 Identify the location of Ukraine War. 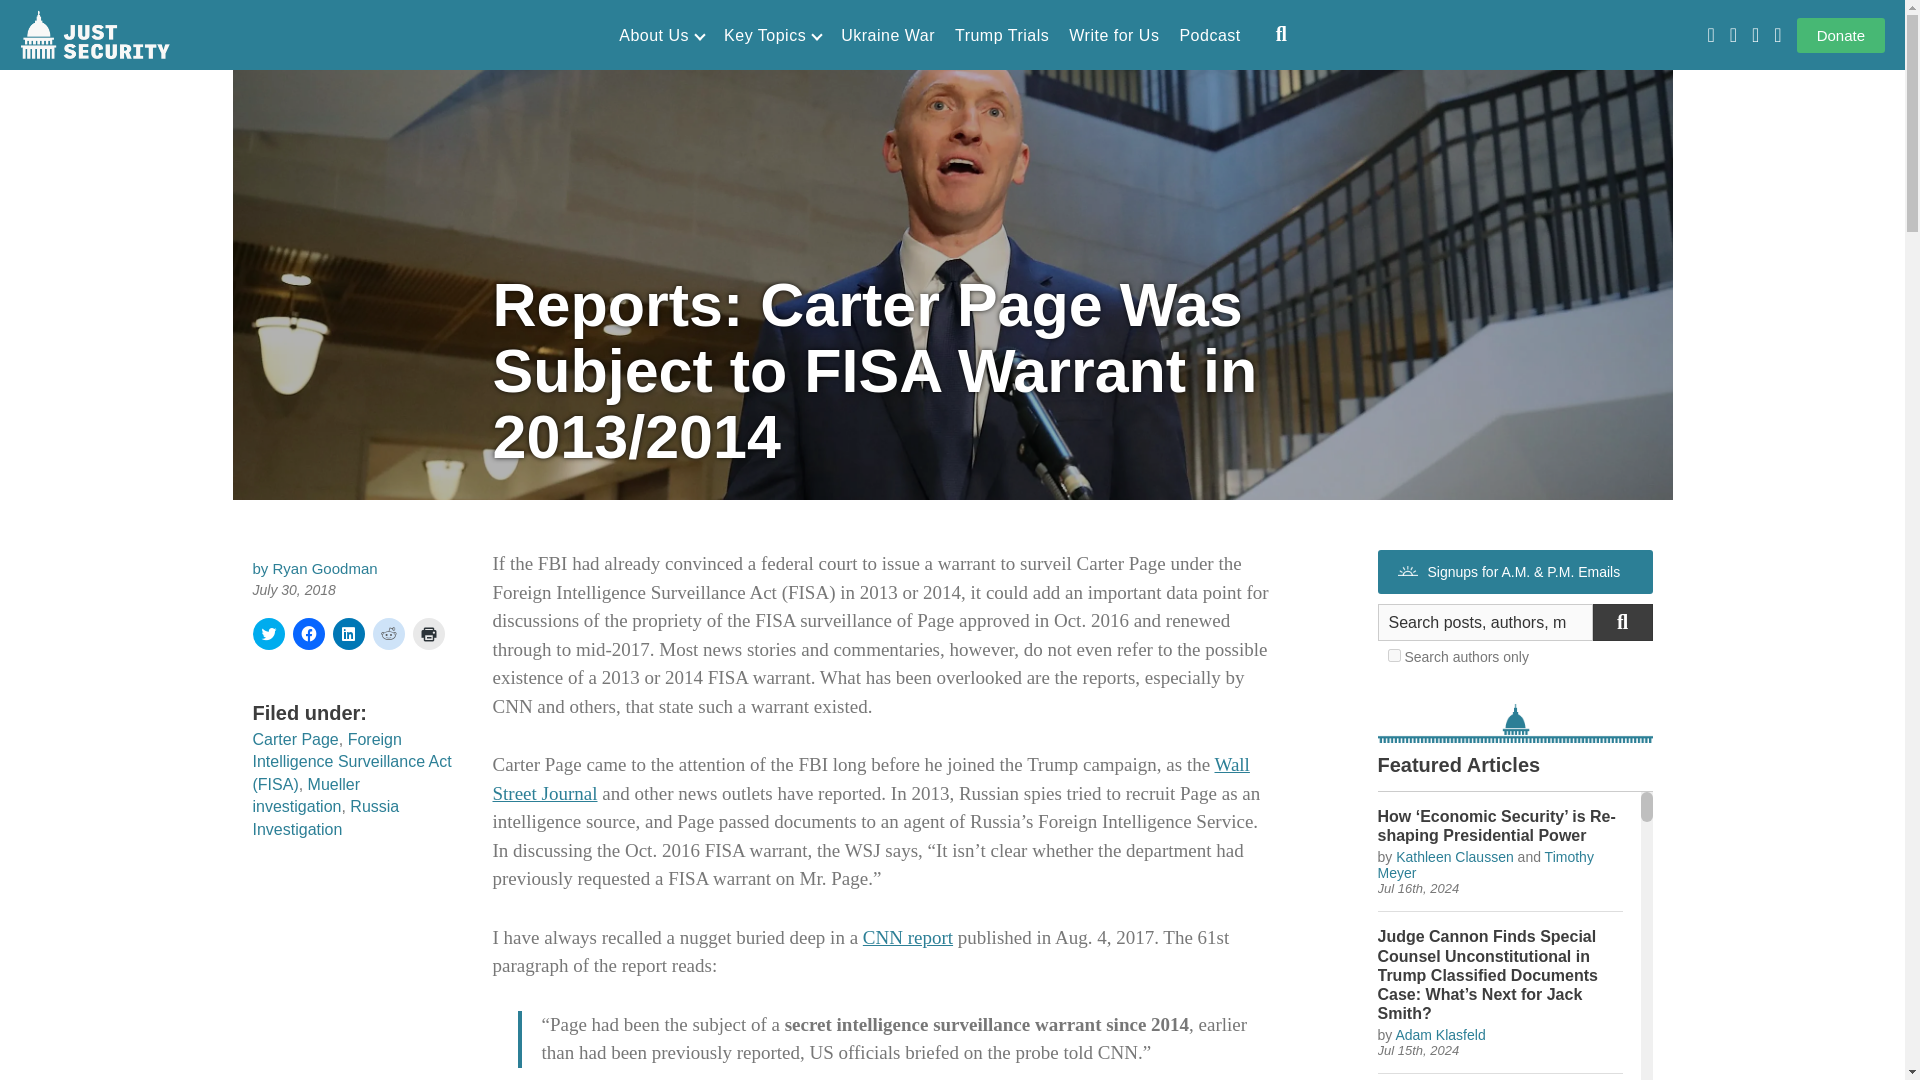
(888, 36).